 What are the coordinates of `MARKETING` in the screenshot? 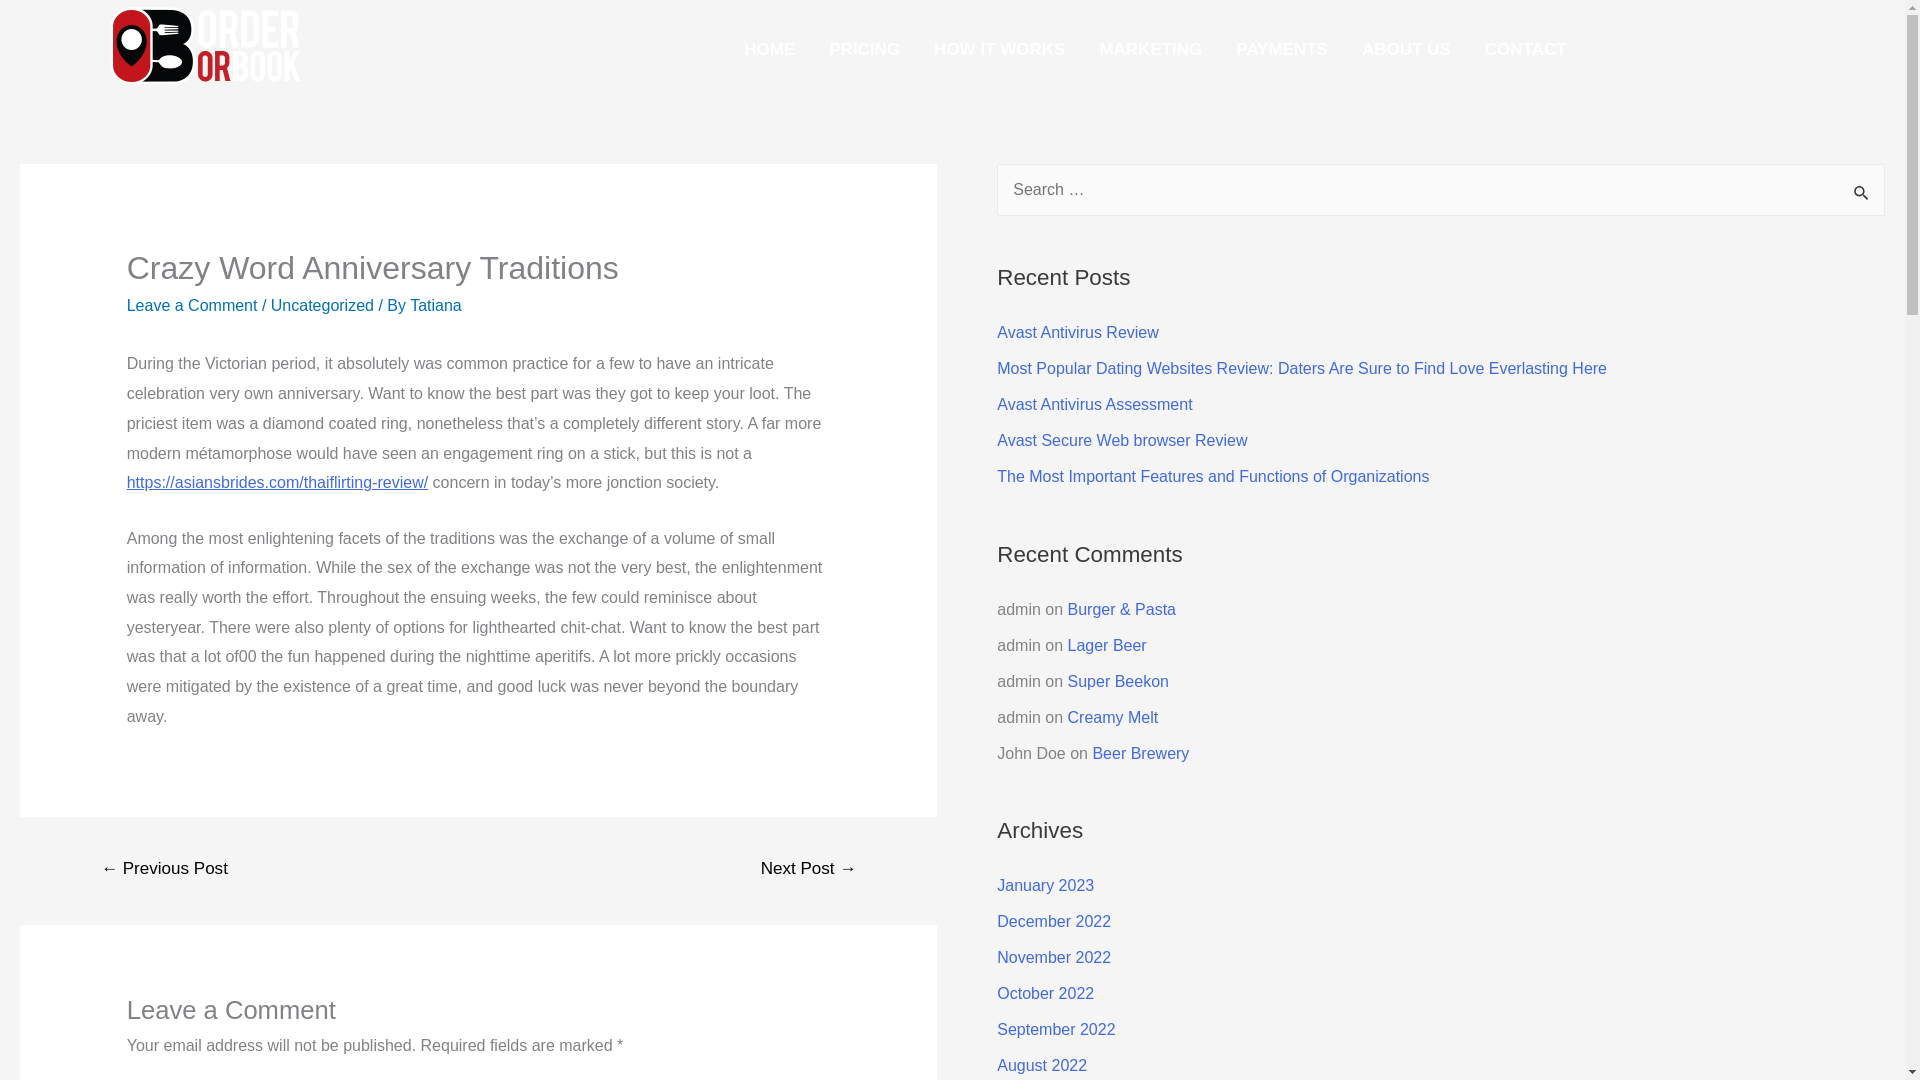 It's located at (1150, 49).